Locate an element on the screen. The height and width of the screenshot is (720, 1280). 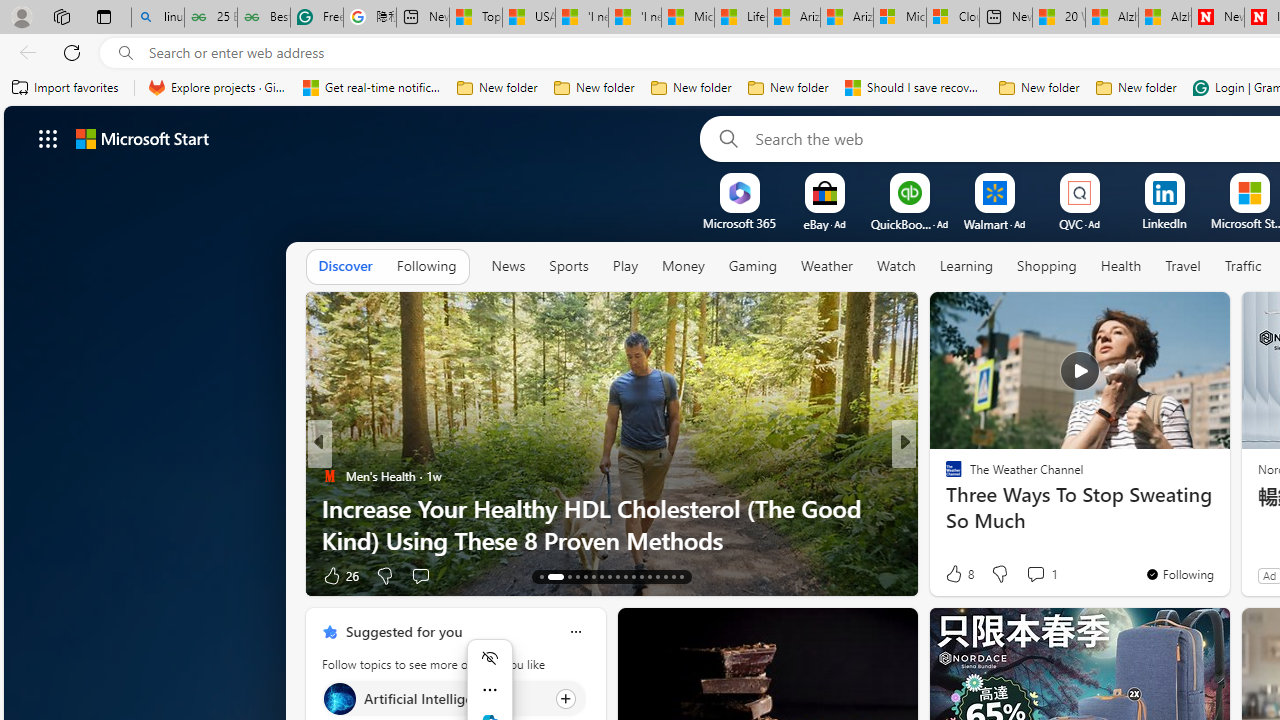
Learning is located at coordinates (966, 266).